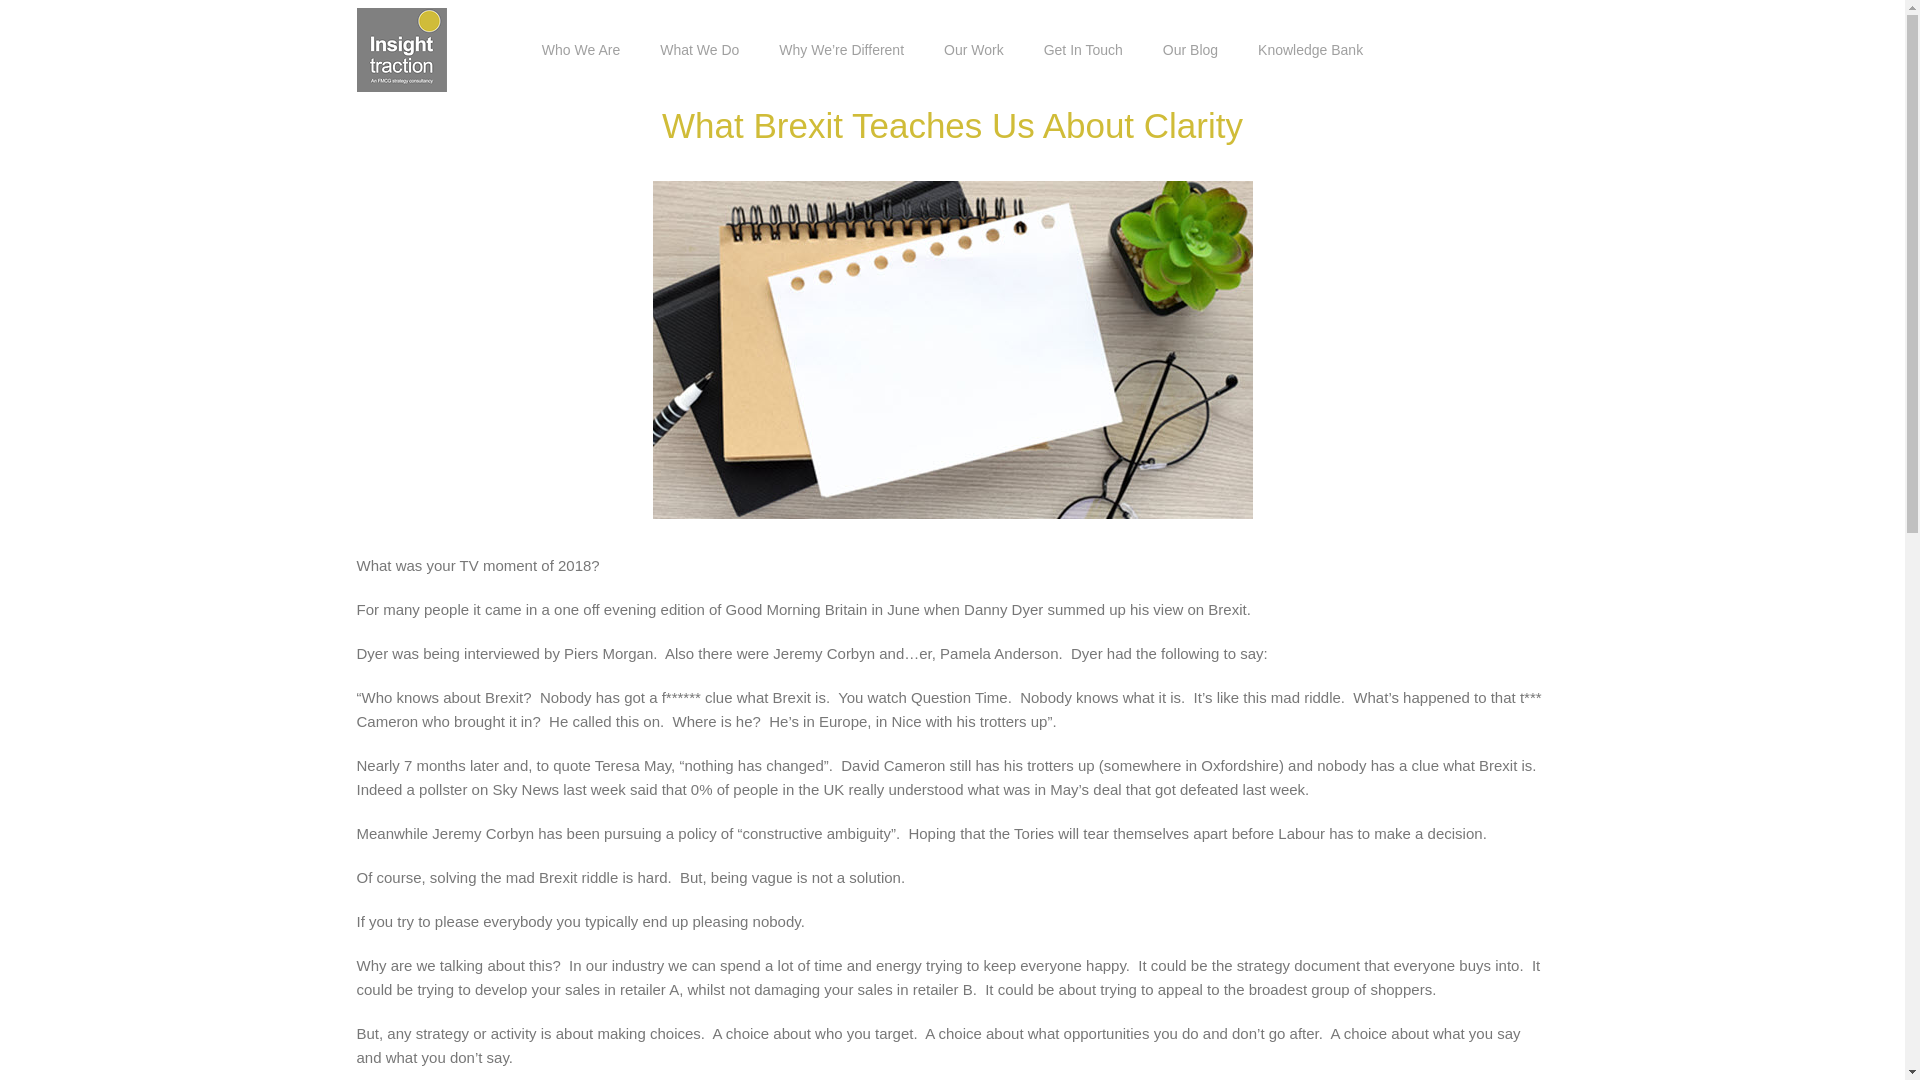 The height and width of the screenshot is (1080, 1920). I want to click on Get In Touch, so click(1084, 50).